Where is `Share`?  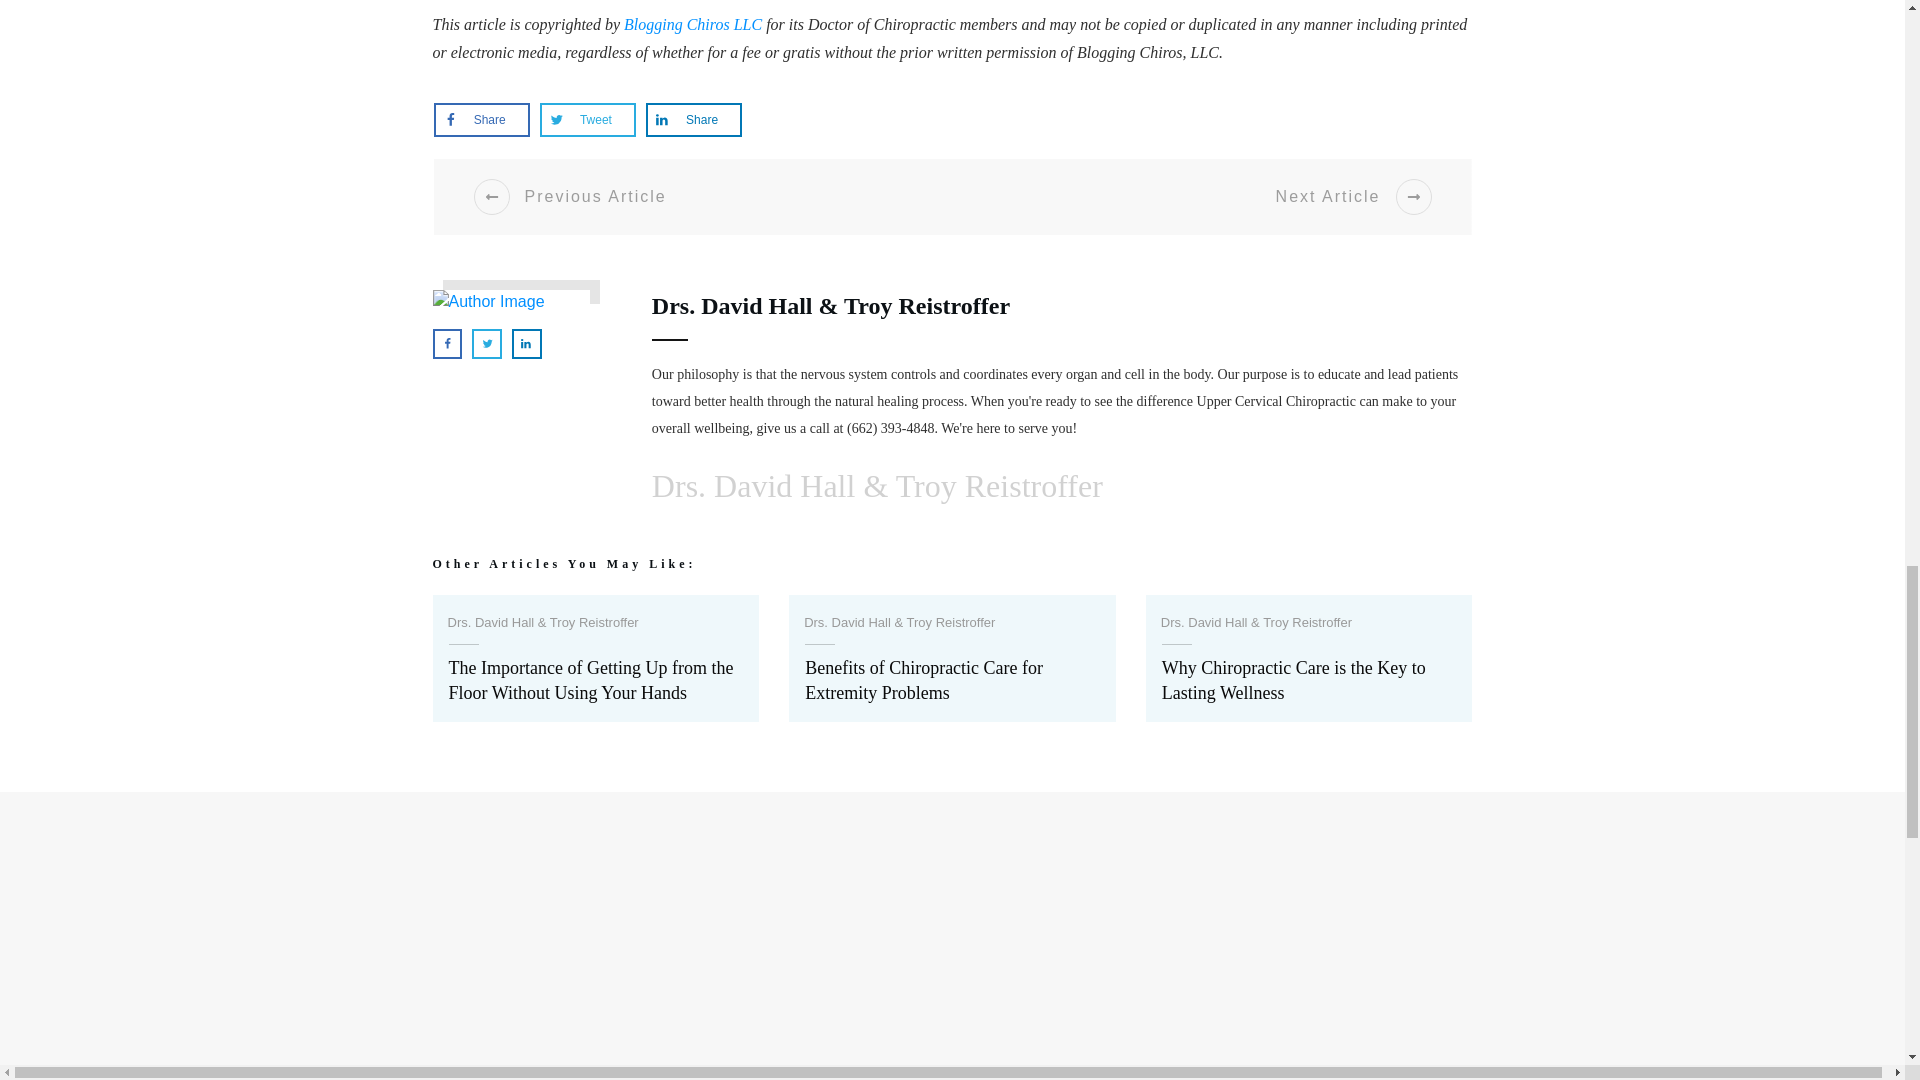 Share is located at coordinates (482, 120).